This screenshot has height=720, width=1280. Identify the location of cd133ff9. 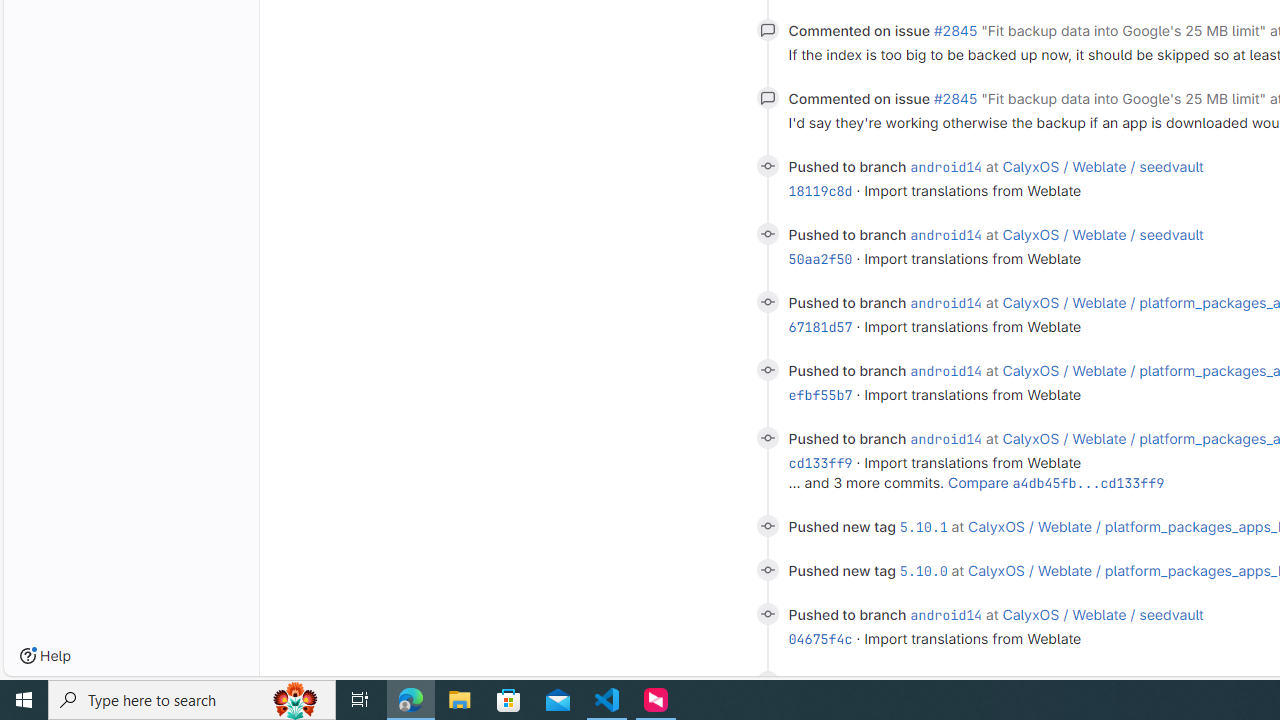
(820, 463).